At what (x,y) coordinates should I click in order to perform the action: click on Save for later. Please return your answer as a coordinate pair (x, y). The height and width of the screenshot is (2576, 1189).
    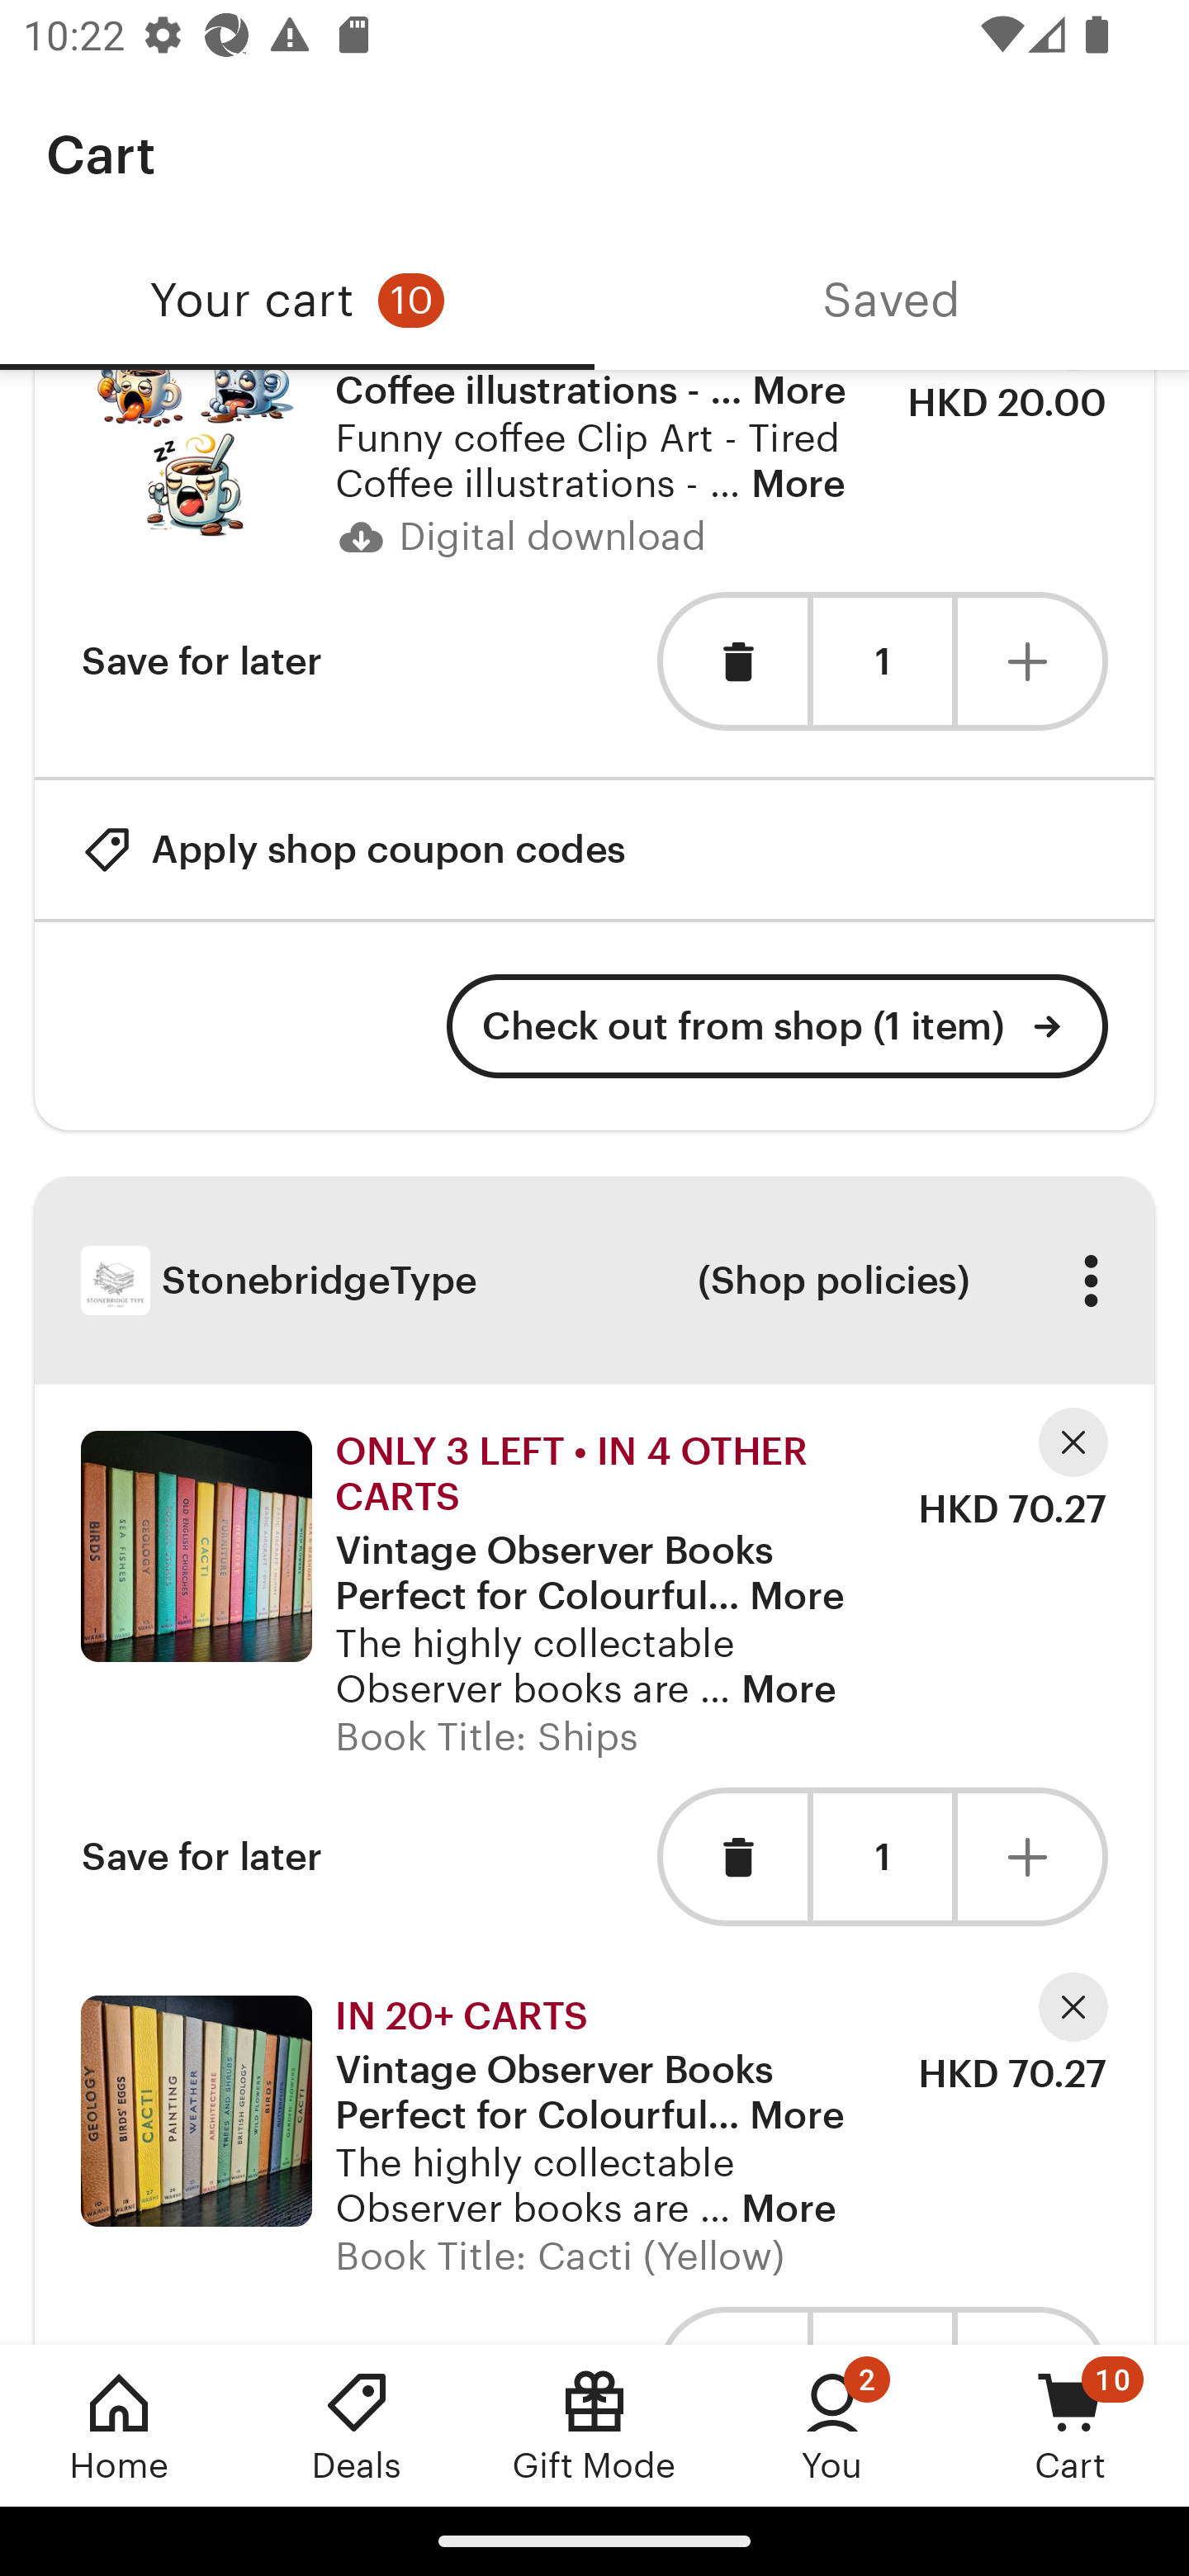
    Looking at the image, I should click on (201, 1857).